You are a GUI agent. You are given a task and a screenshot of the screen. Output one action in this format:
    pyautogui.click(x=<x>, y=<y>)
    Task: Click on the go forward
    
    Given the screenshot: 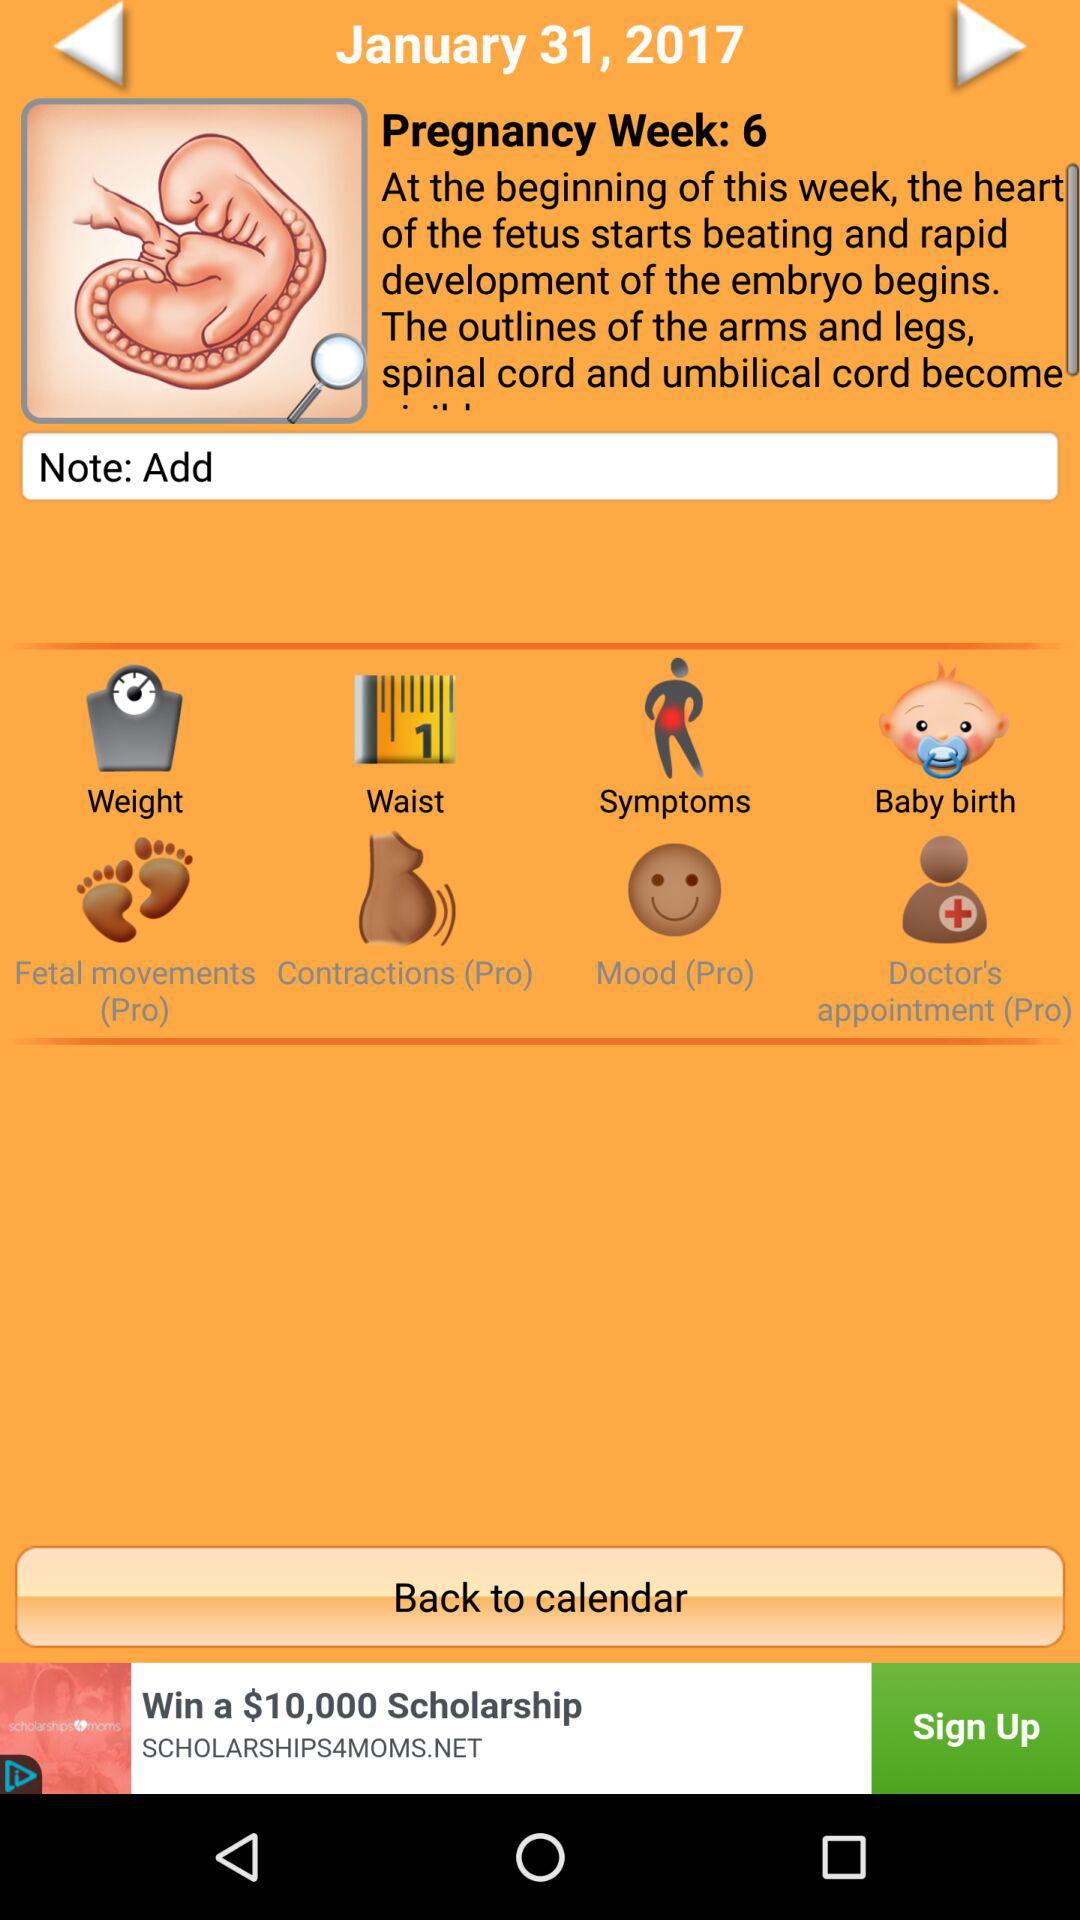 What is the action you would take?
    pyautogui.click(x=912, y=49)
    